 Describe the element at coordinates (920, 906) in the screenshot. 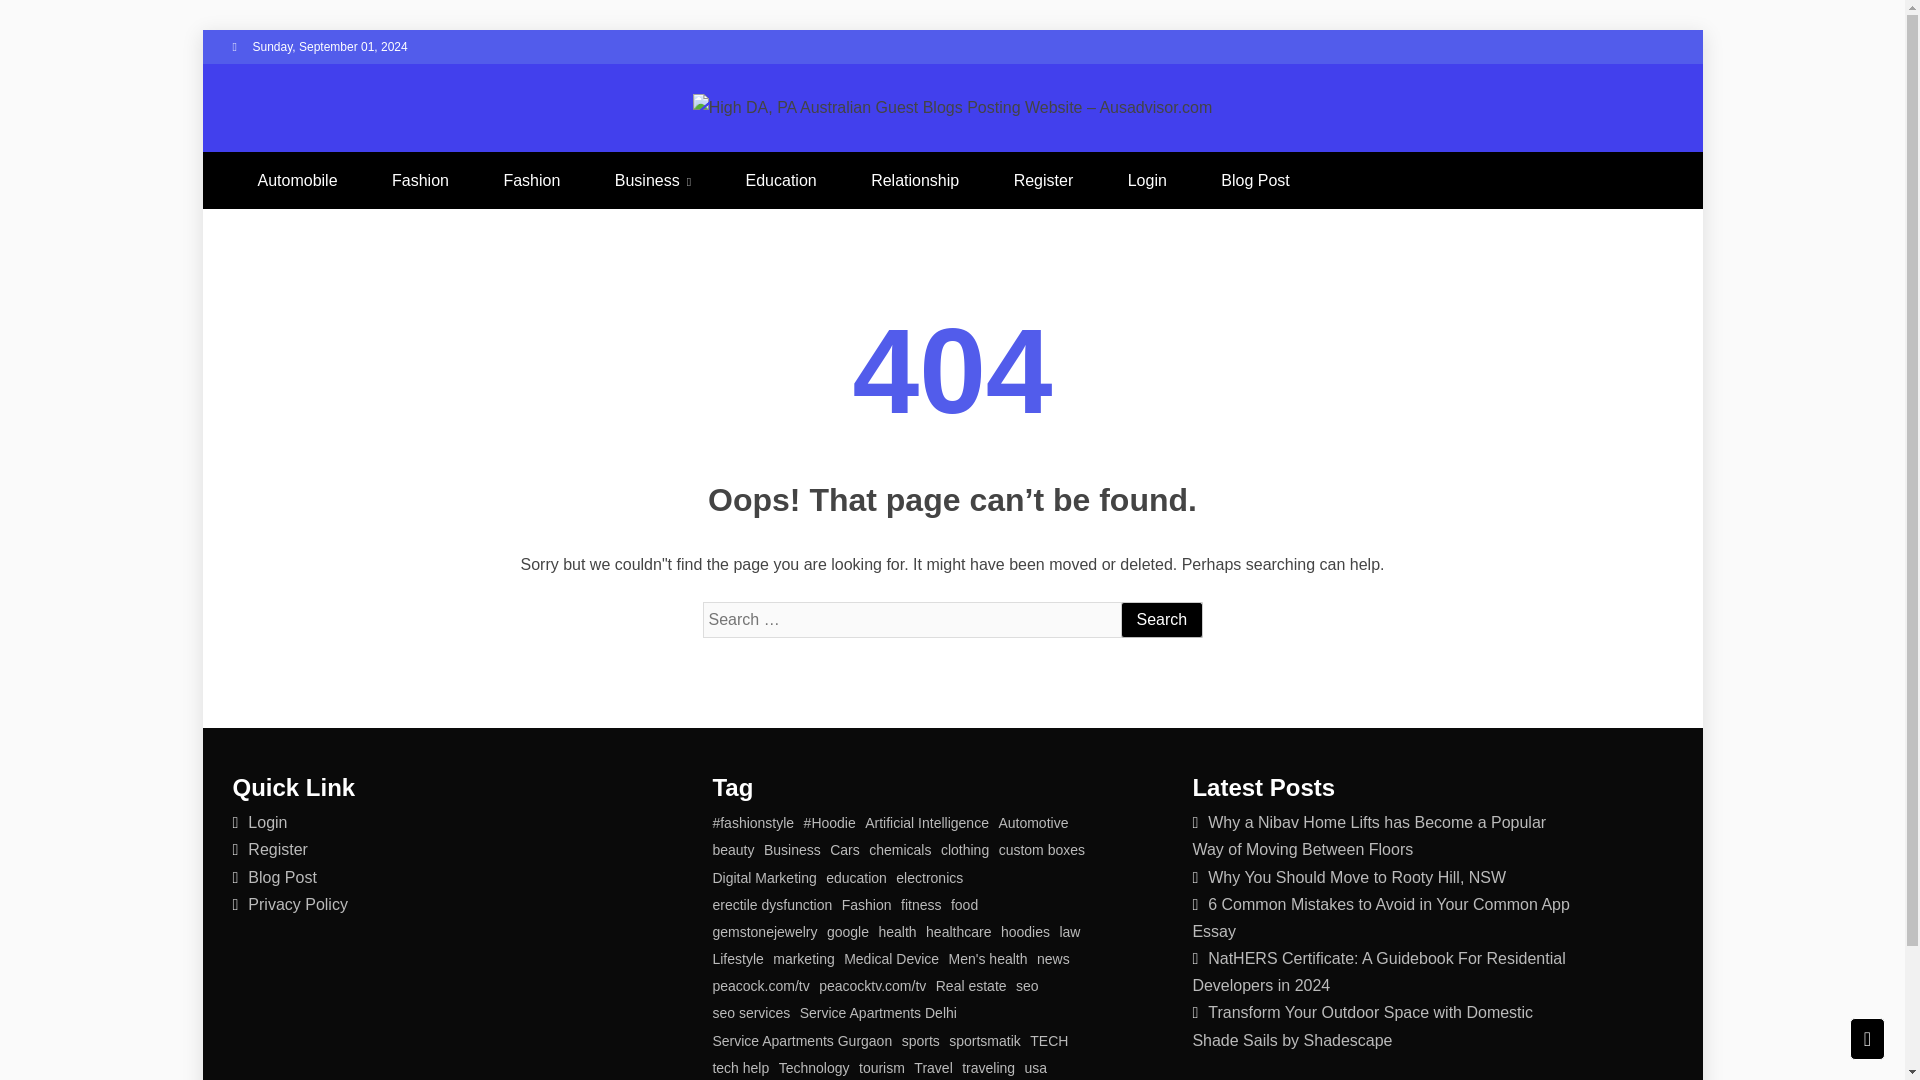

I see `fitness` at that location.